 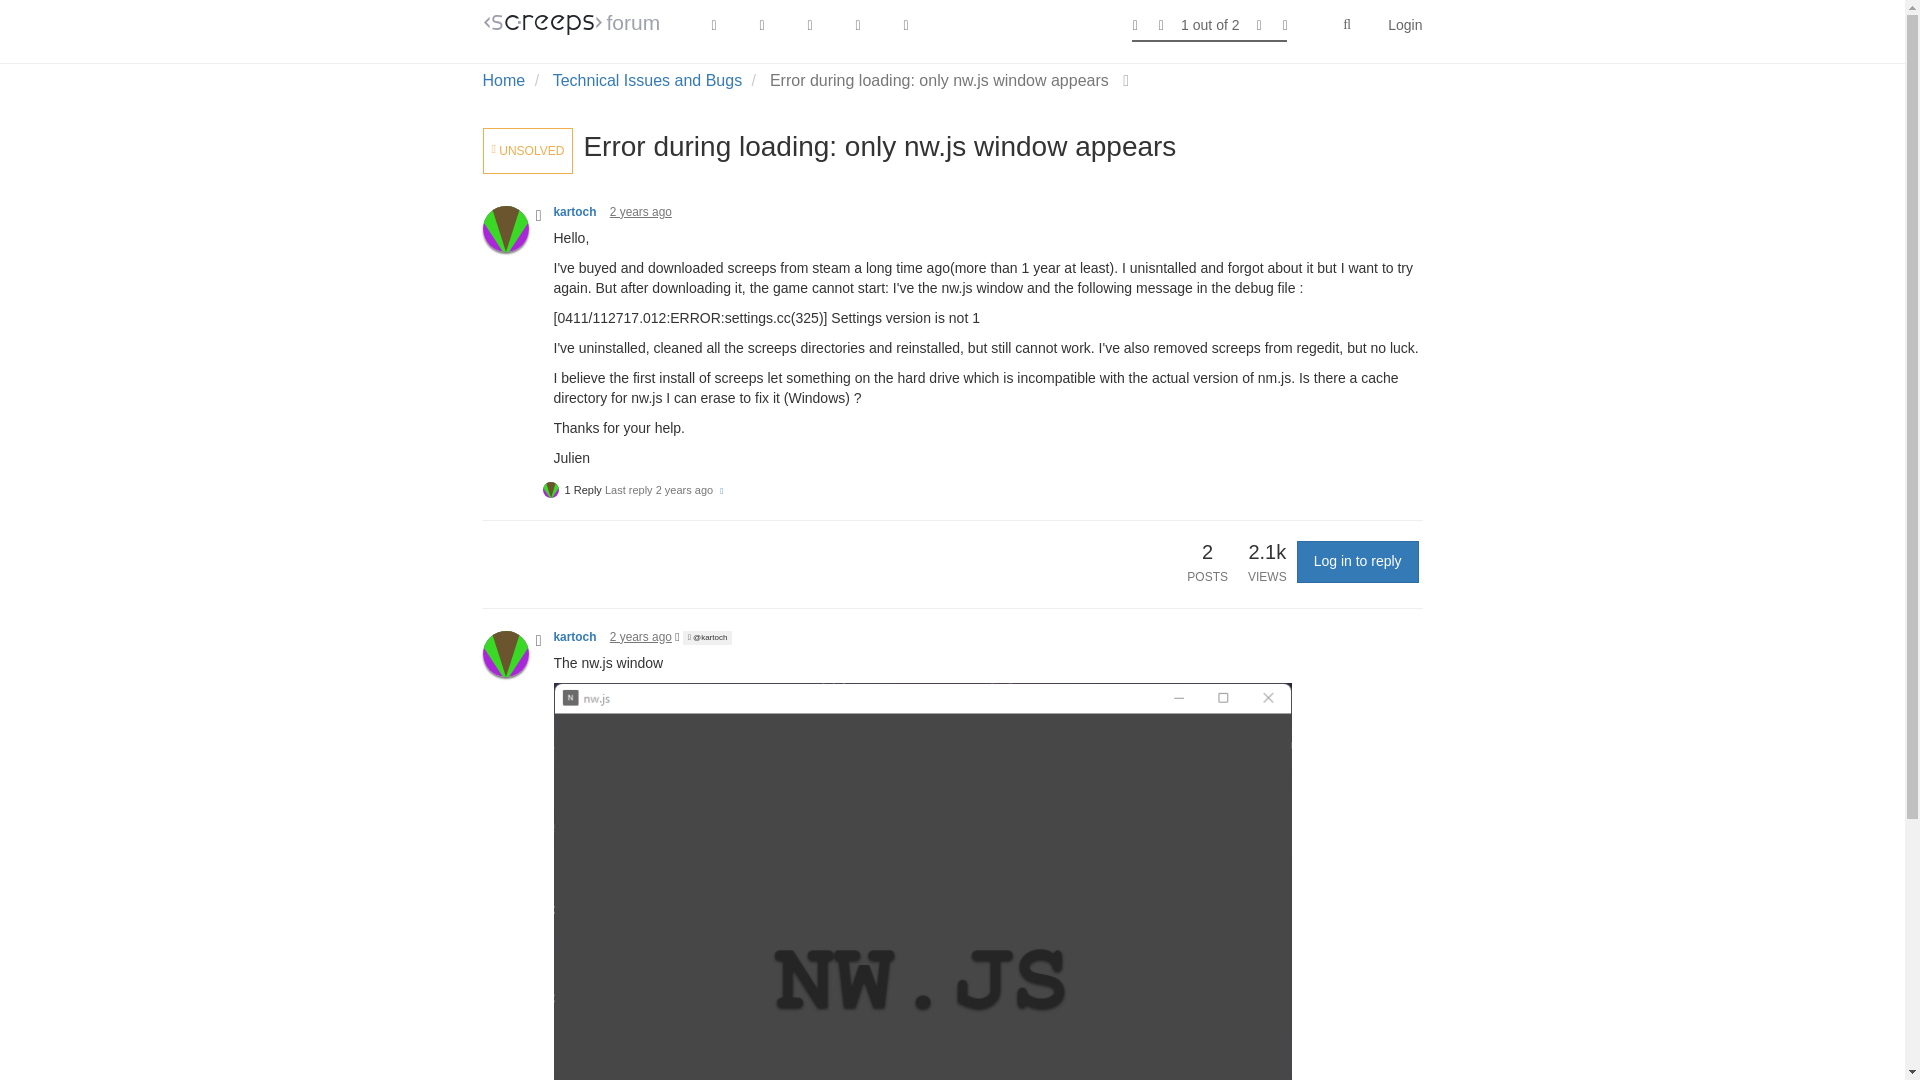 What do you see at coordinates (646, 80) in the screenshot?
I see `Technical Issues and Bugs` at bounding box center [646, 80].